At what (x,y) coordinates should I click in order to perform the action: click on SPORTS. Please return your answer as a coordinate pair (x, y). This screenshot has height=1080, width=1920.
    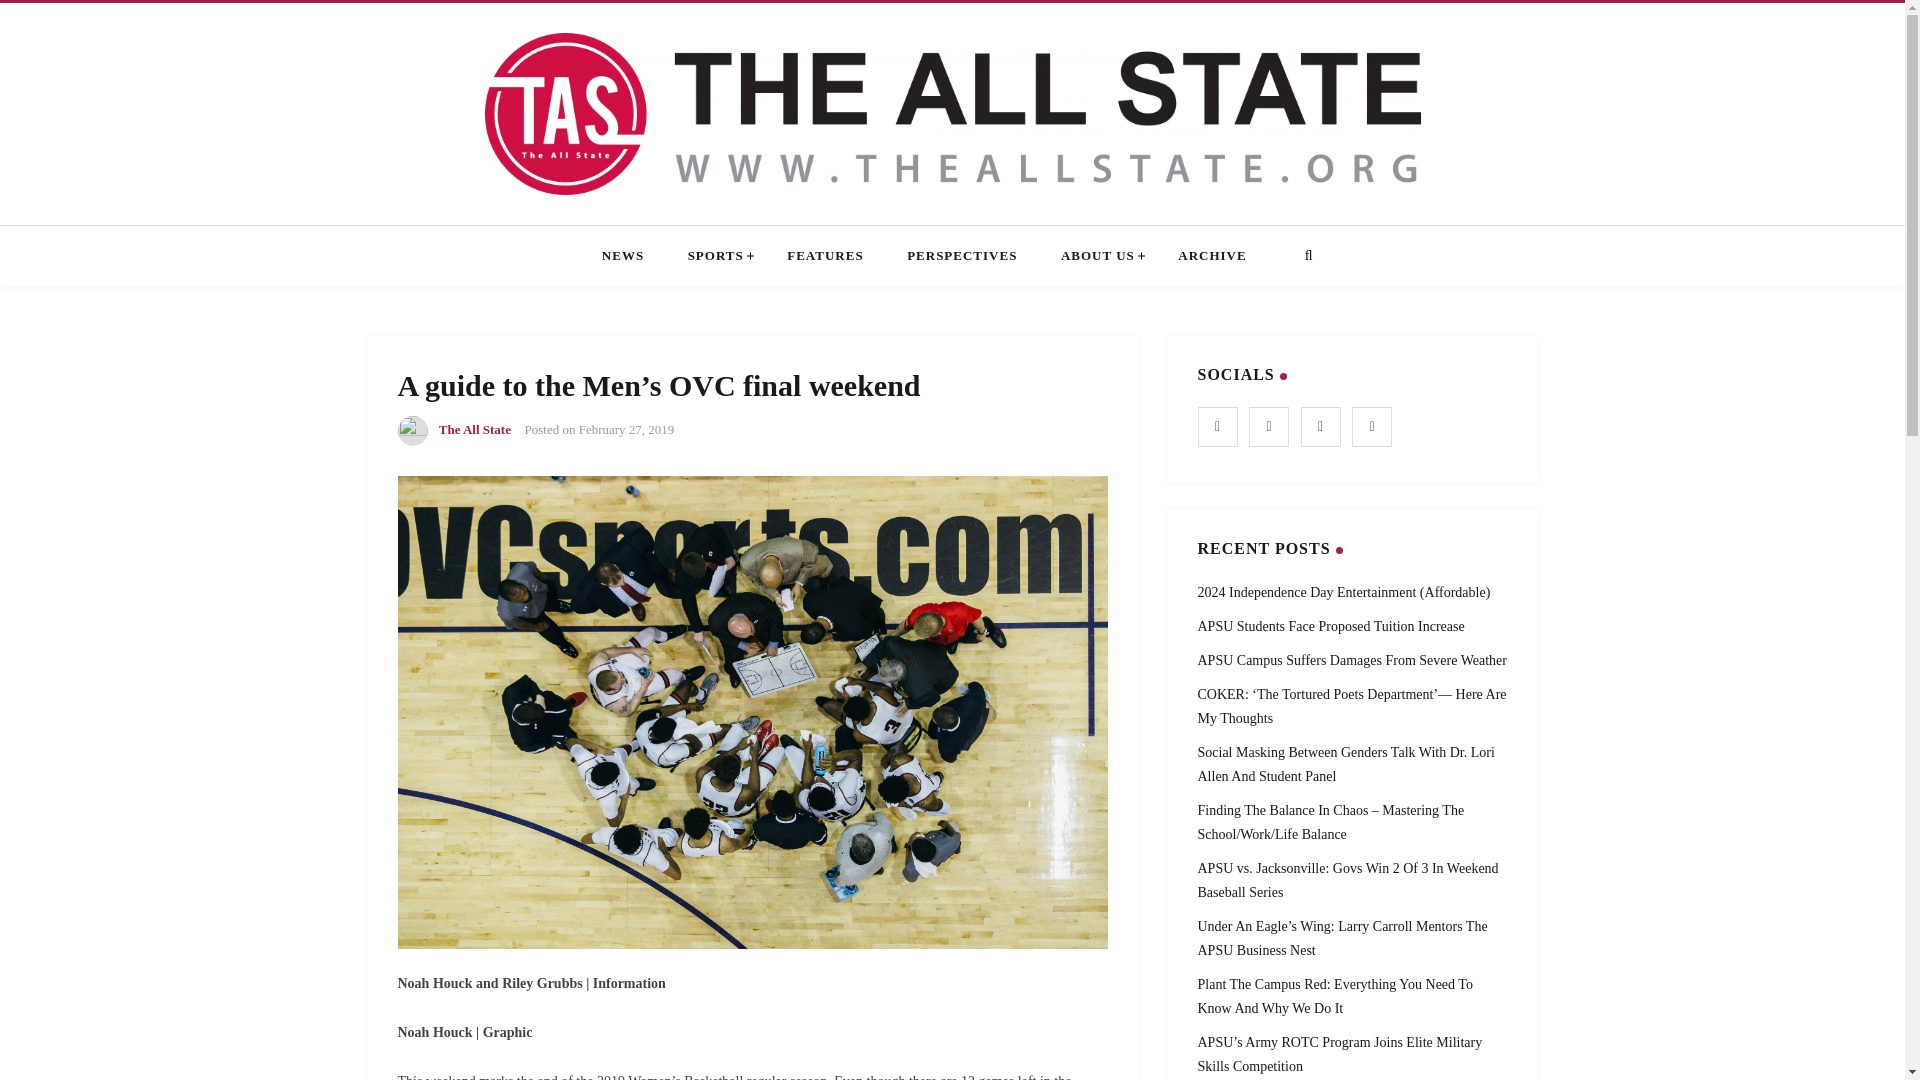
    Looking at the image, I should click on (716, 256).